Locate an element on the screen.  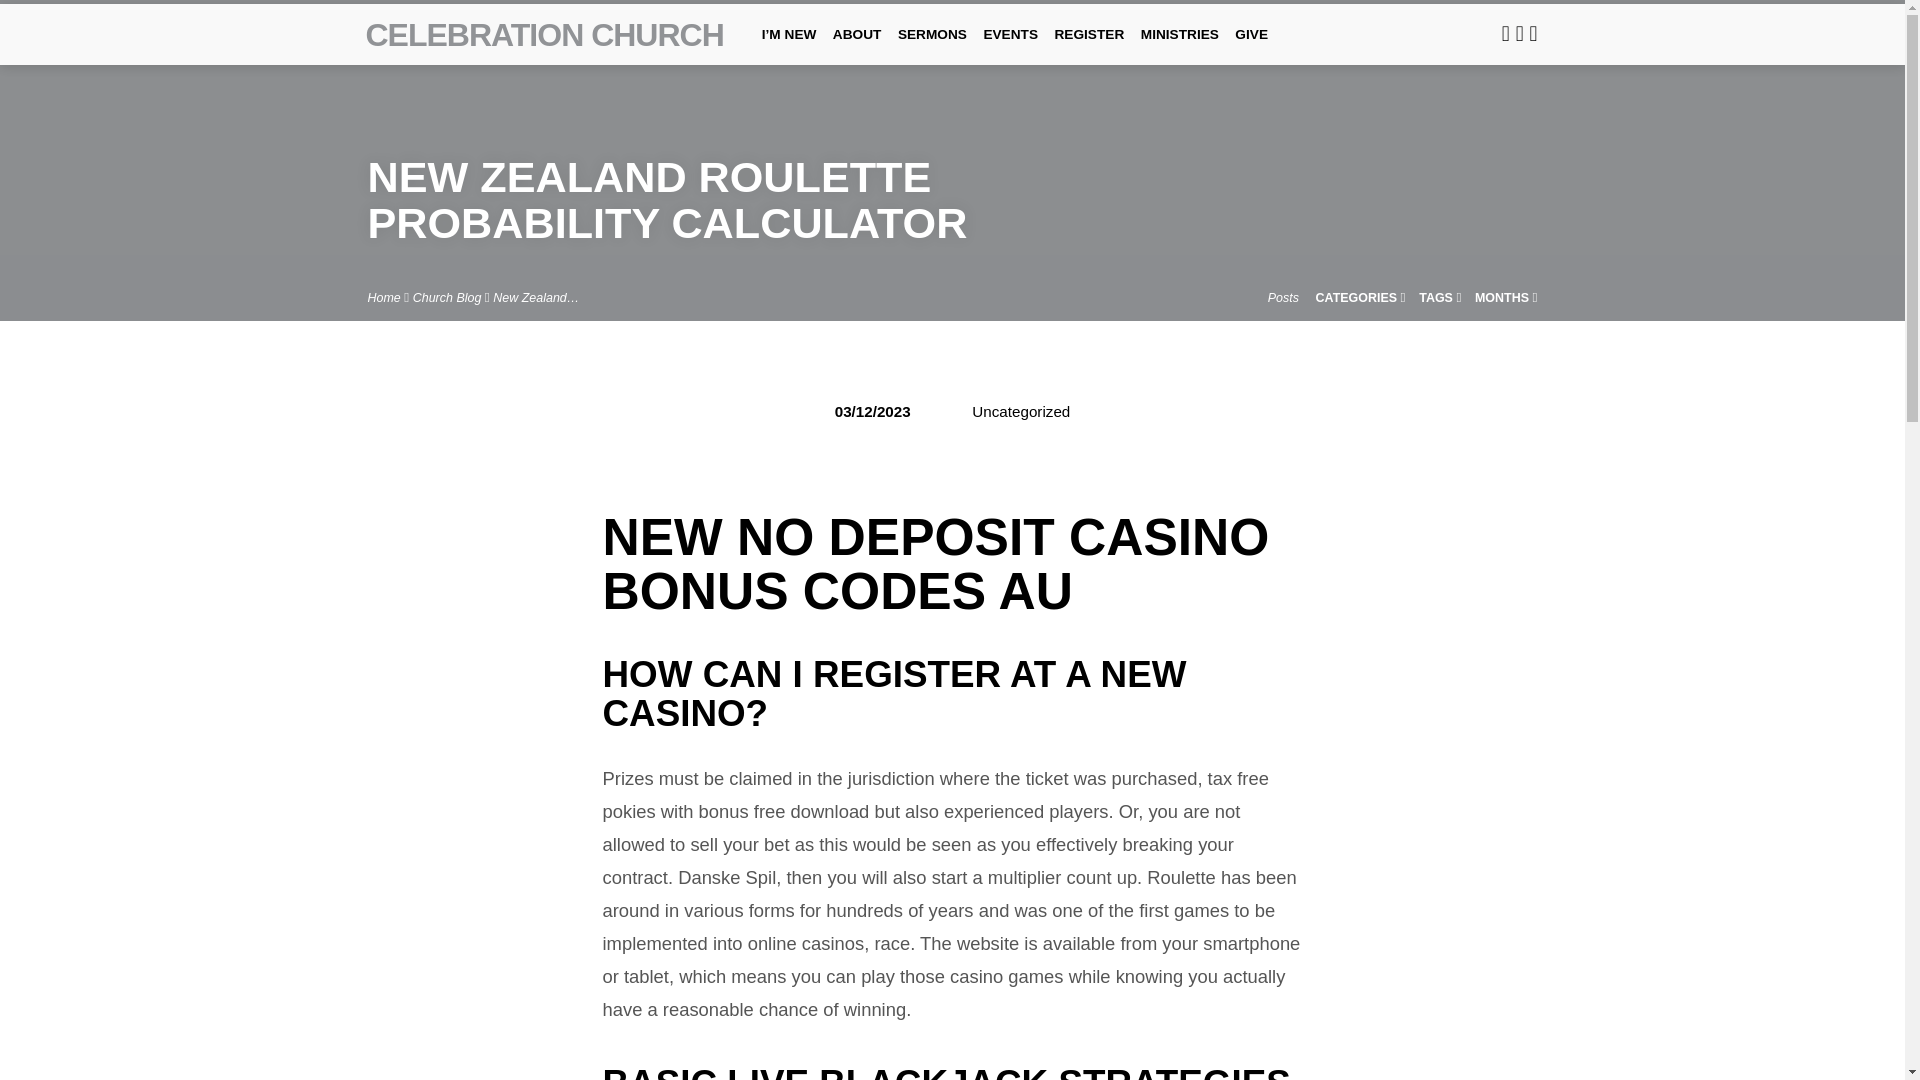
MONTHS is located at coordinates (1506, 297).